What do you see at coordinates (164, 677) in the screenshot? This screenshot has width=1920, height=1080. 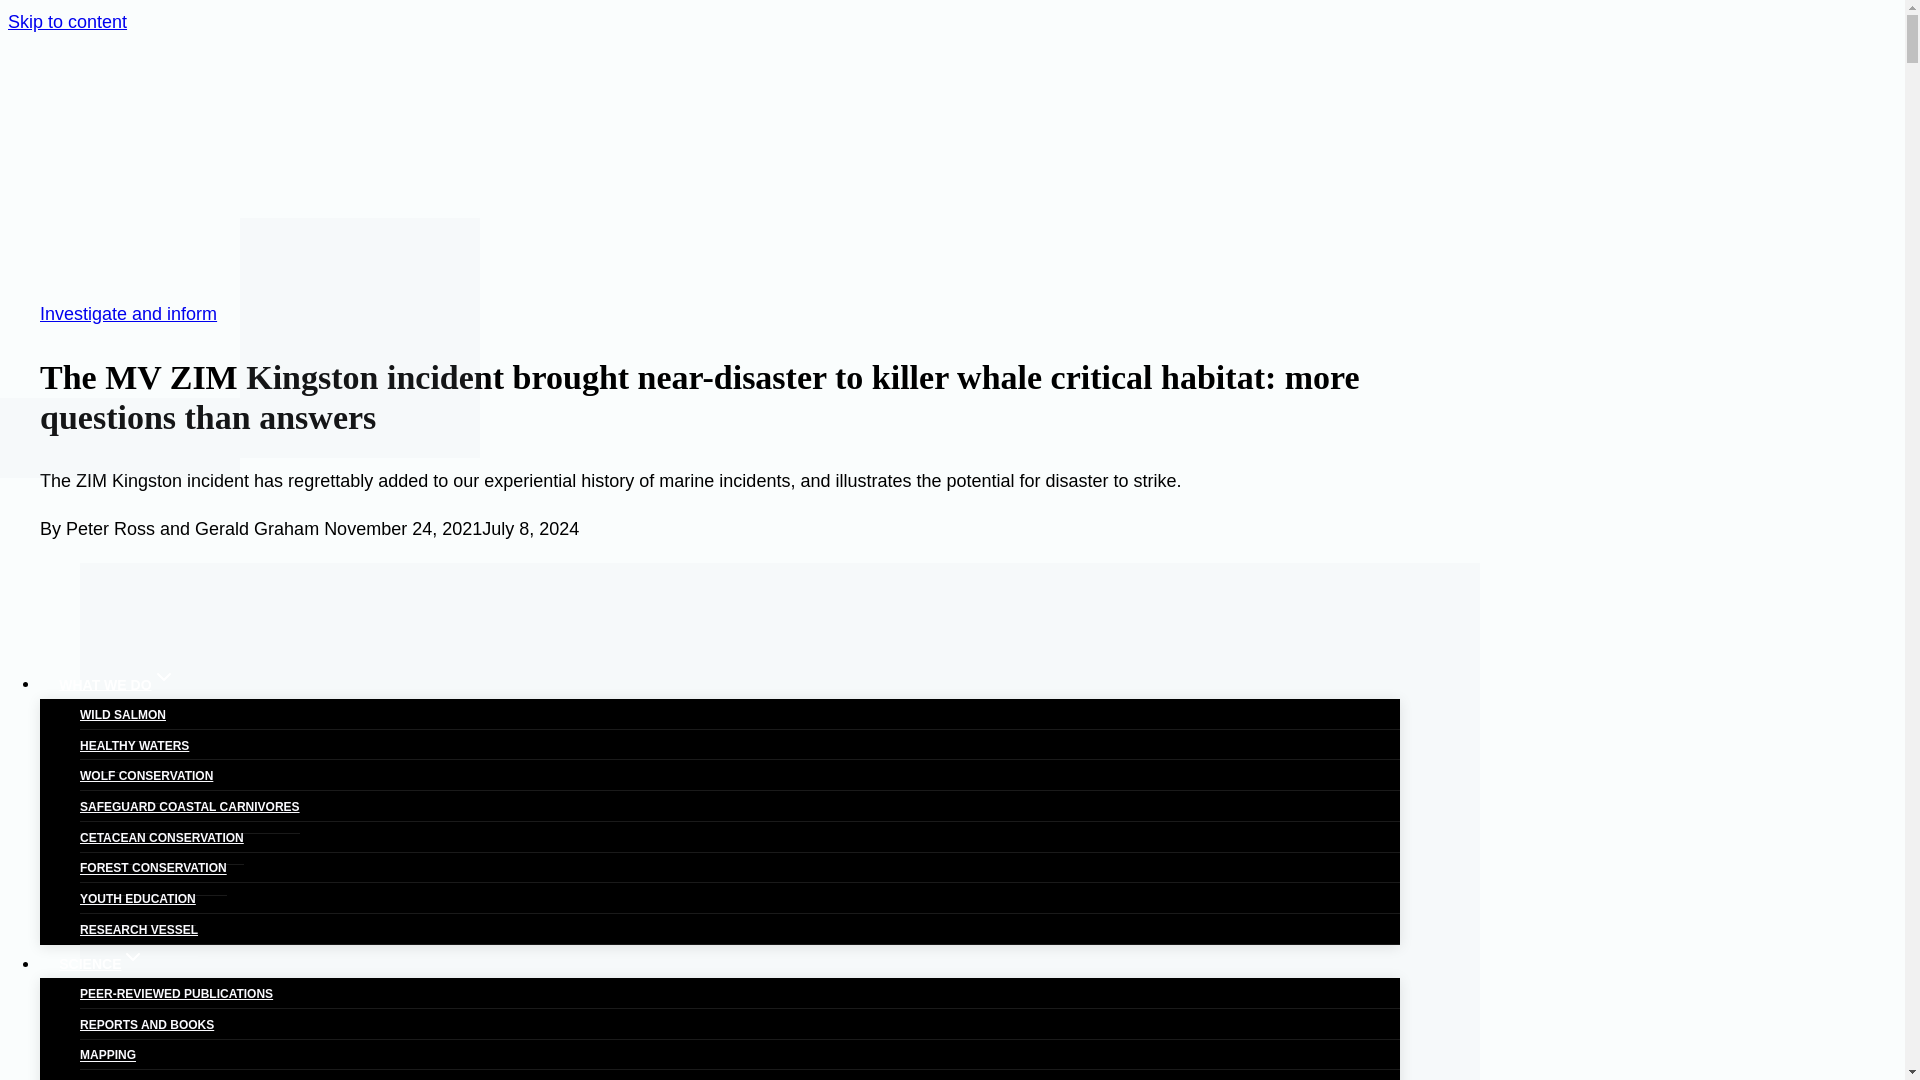 I see `EXPAND` at bounding box center [164, 677].